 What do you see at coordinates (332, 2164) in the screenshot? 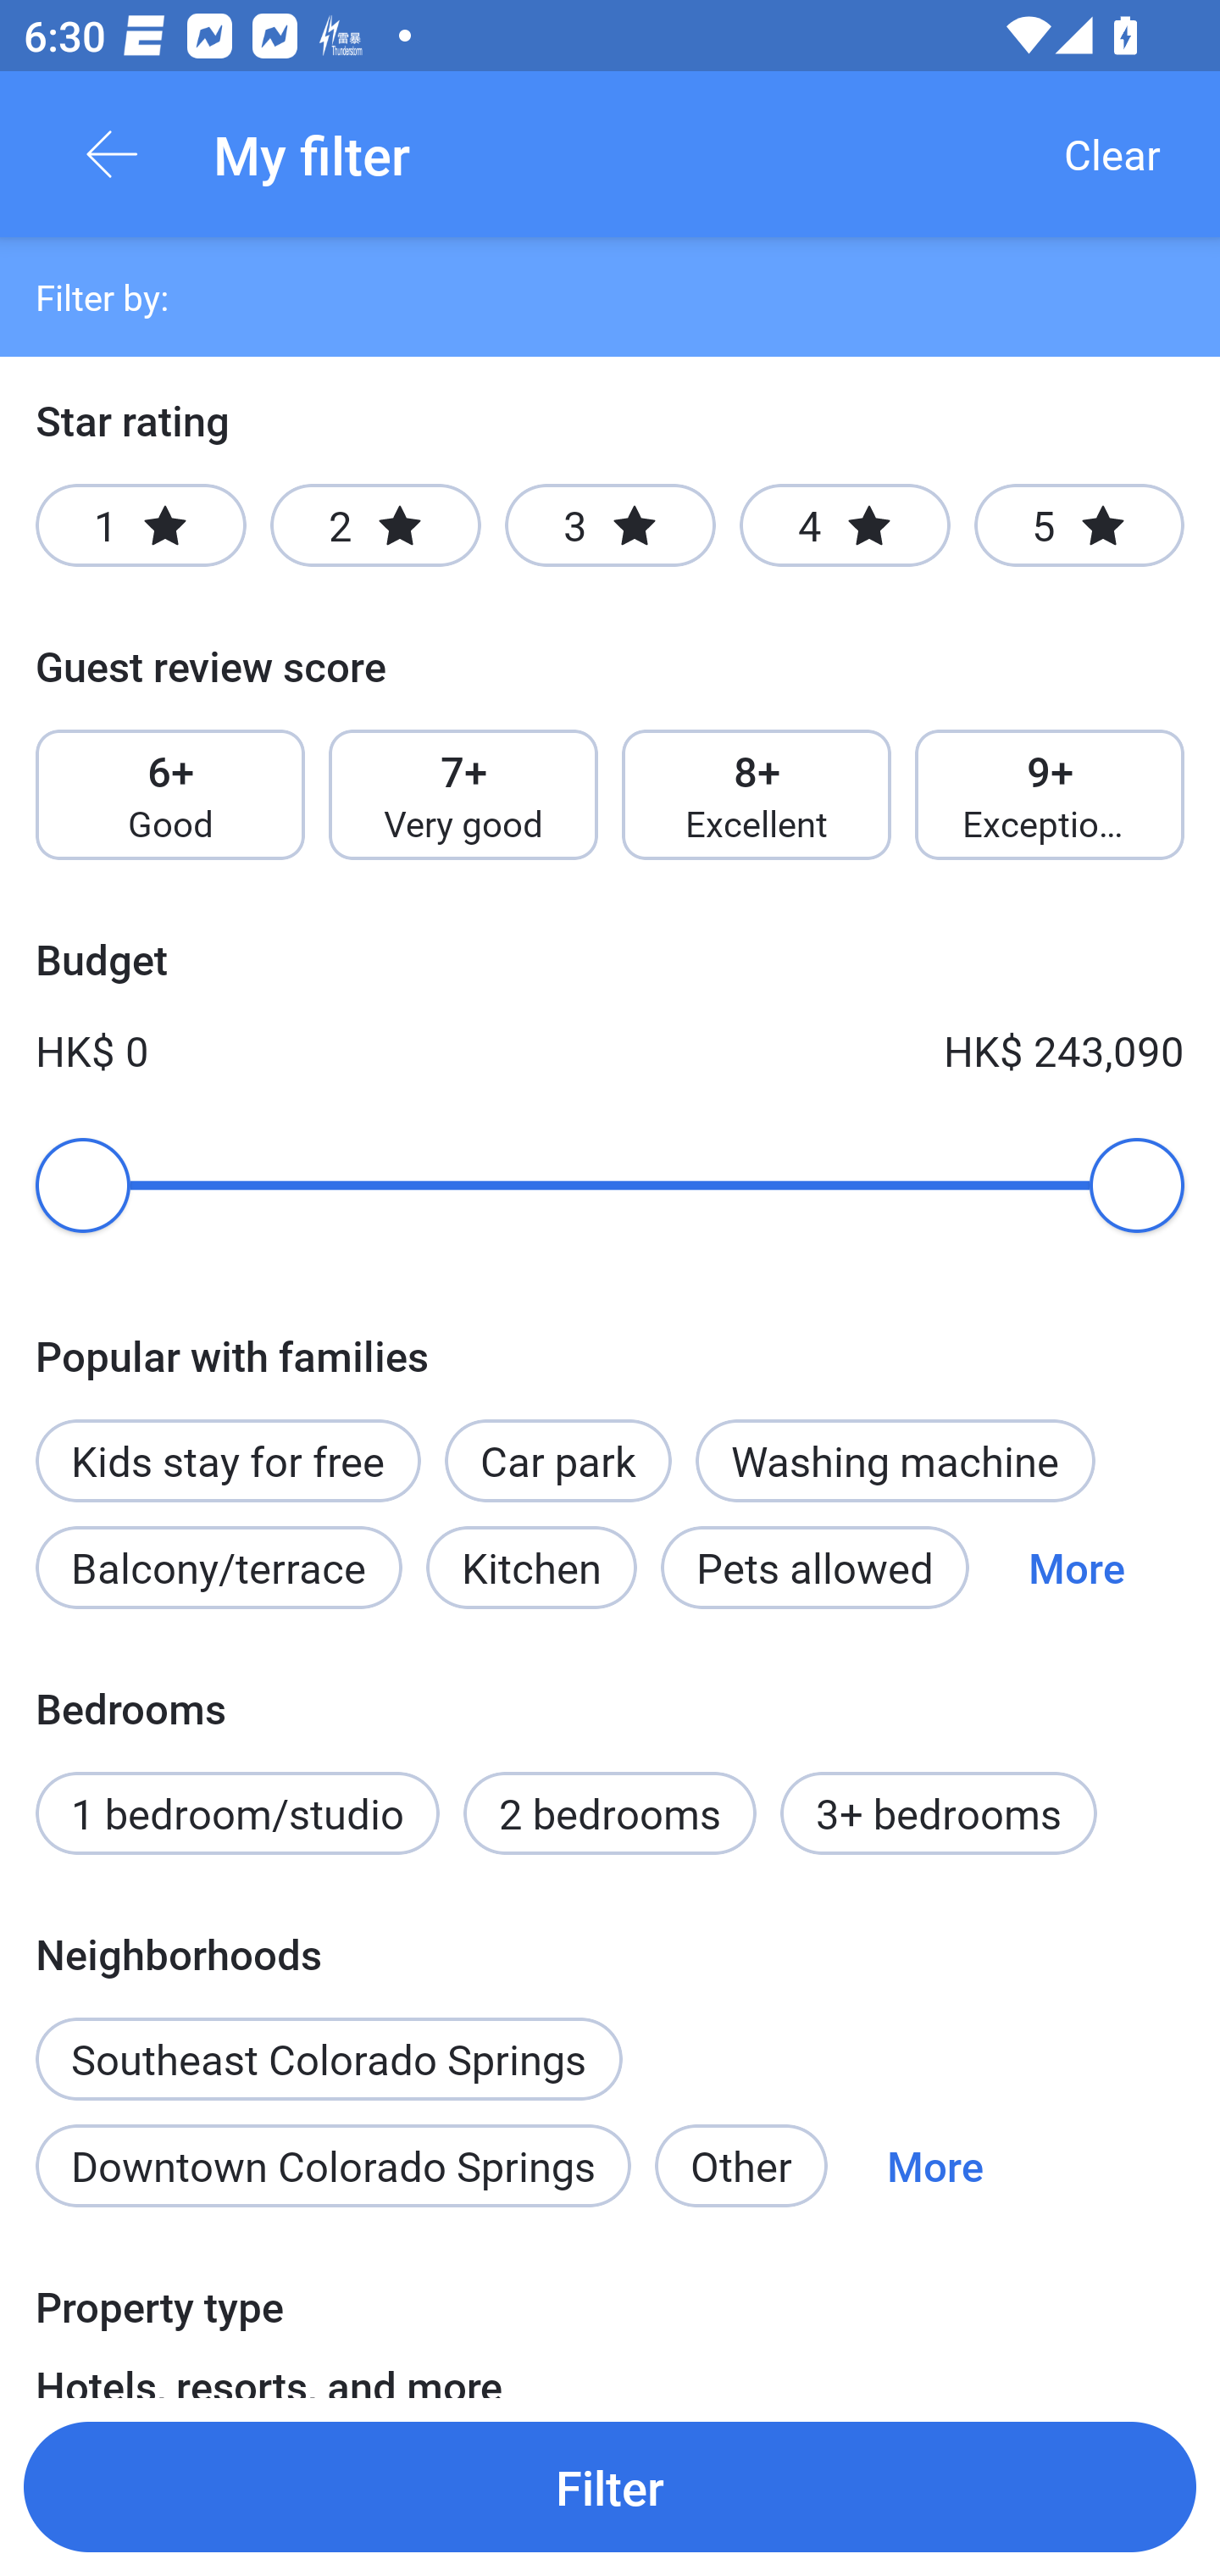
I see `Downtown Colorado Springs` at bounding box center [332, 2164].